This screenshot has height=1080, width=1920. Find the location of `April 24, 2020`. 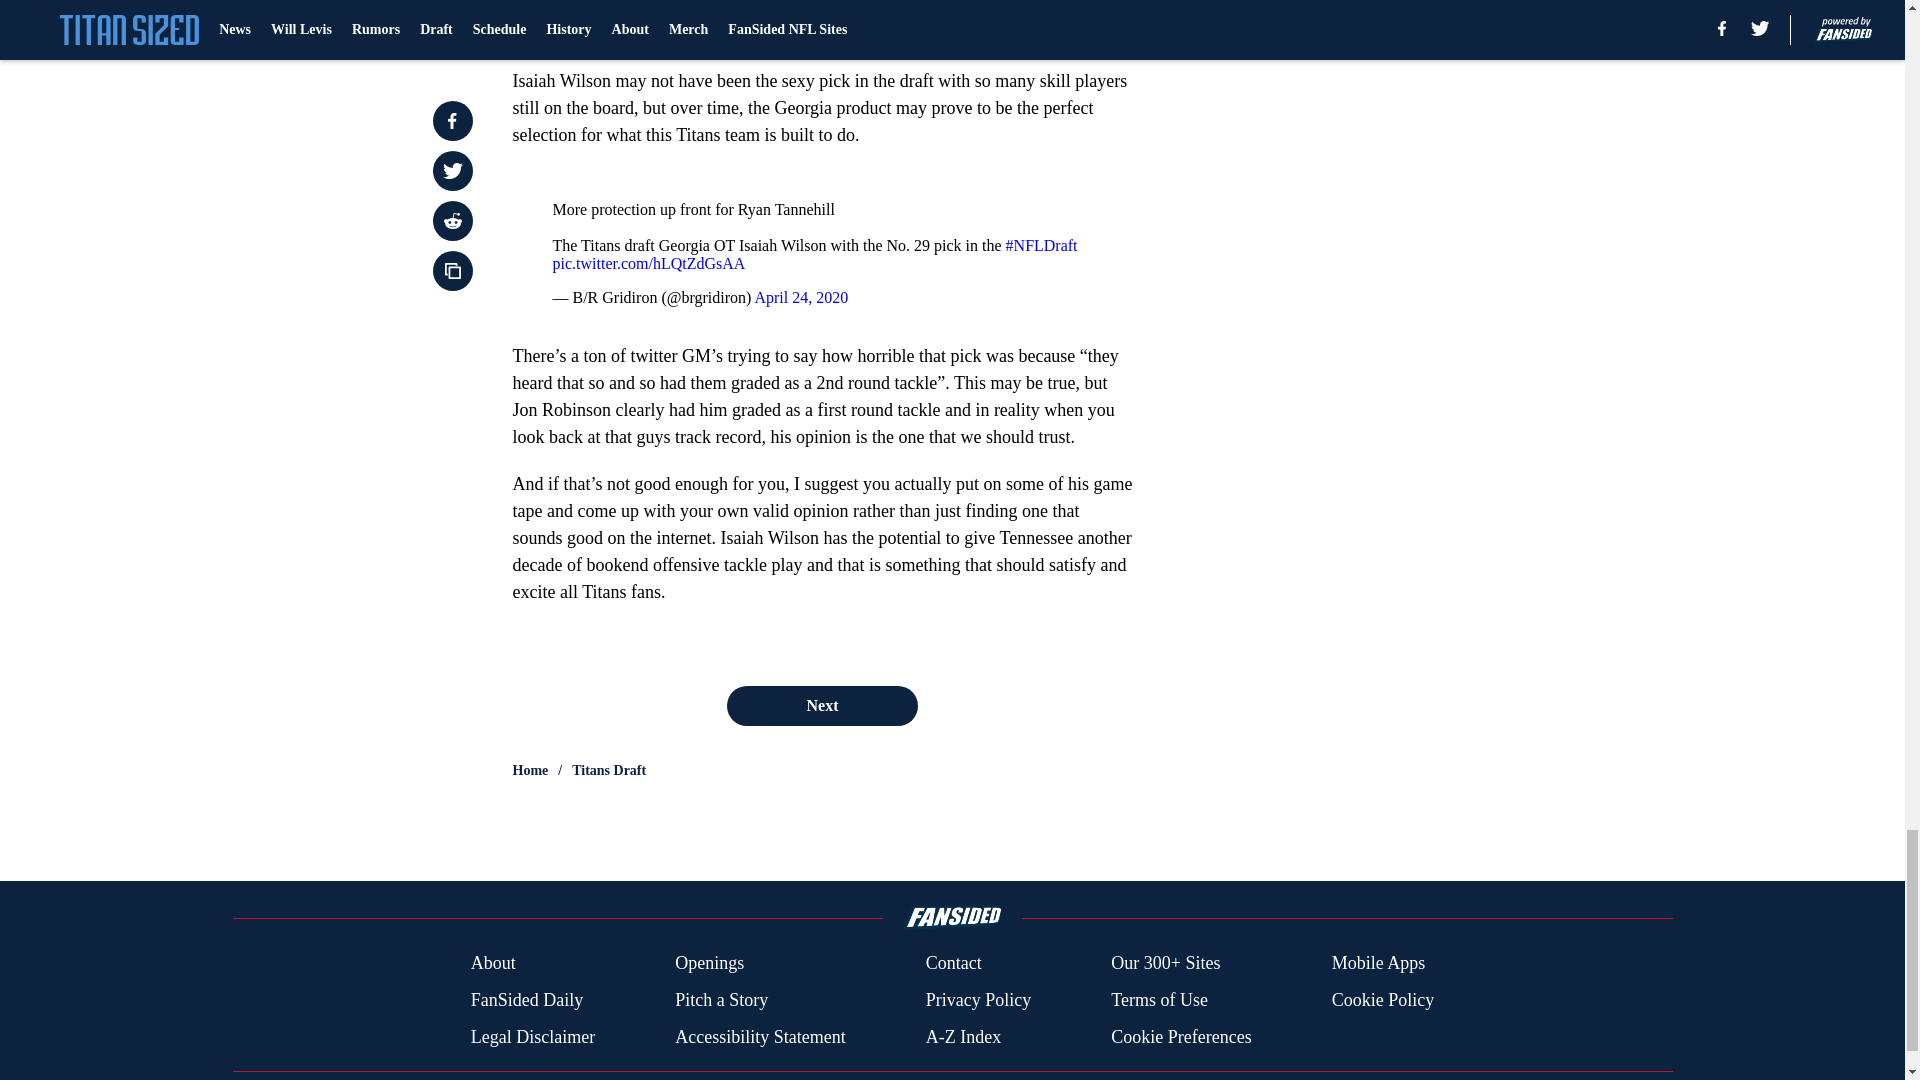

April 24, 2020 is located at coordinates (801, 297).